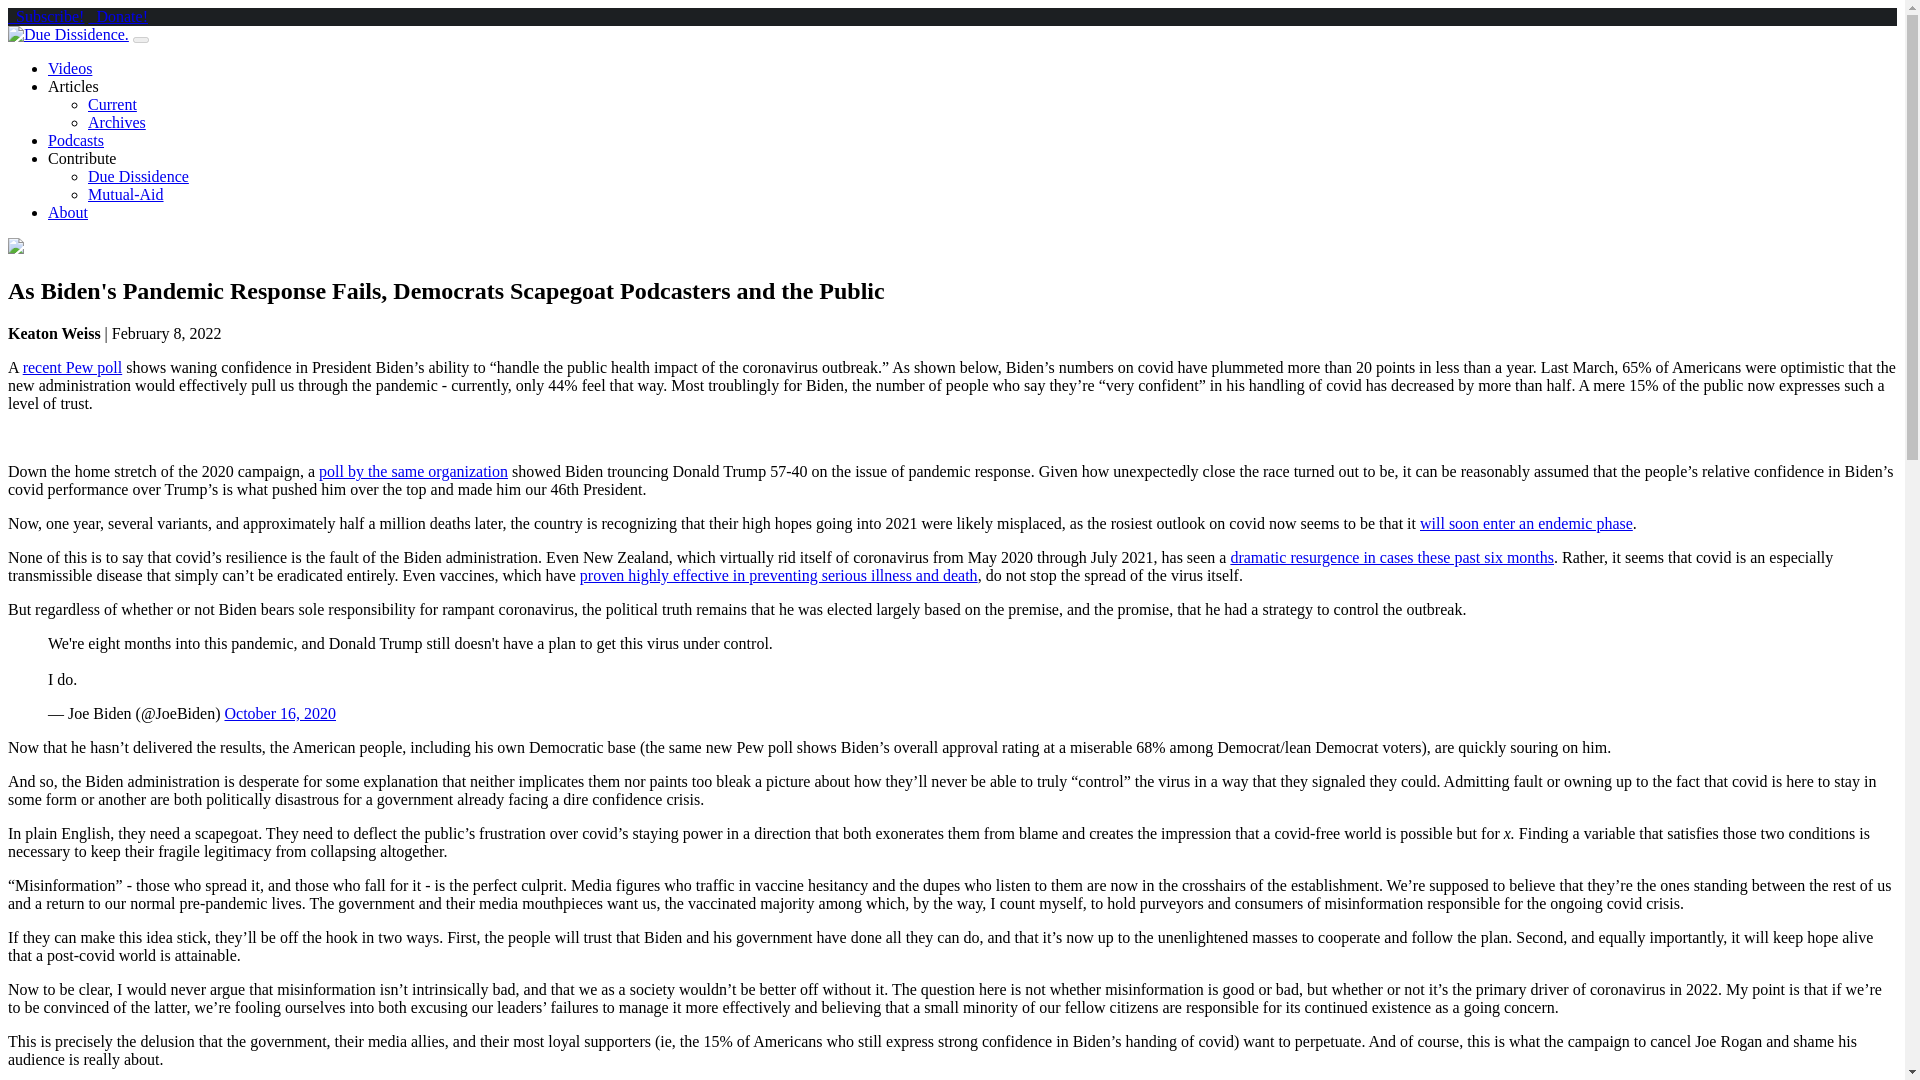  What do you see at coordinates (138, 176) in the screenshot?
I see `Due Dissidence` at bounding box center [138, 176].